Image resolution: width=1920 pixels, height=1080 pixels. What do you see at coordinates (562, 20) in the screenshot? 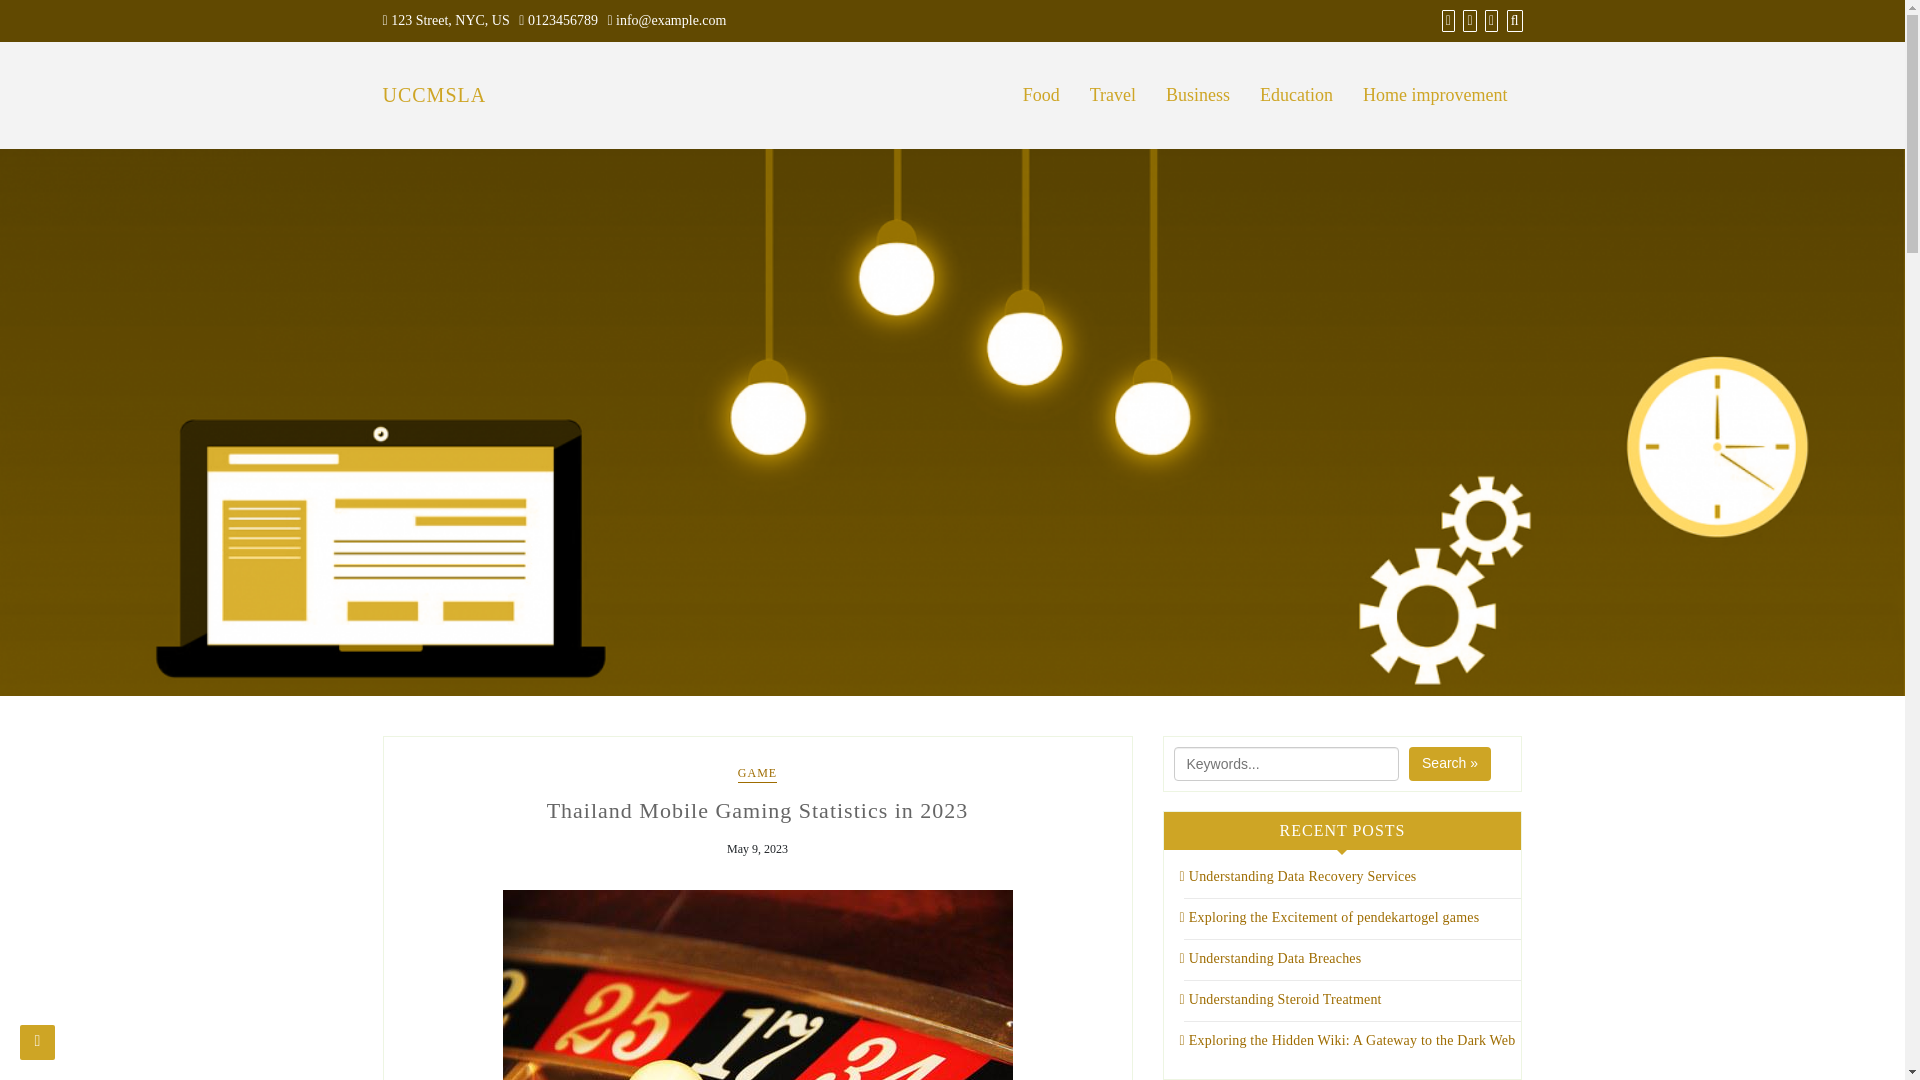
I see `0123456789` at bounding box center [562, 20].